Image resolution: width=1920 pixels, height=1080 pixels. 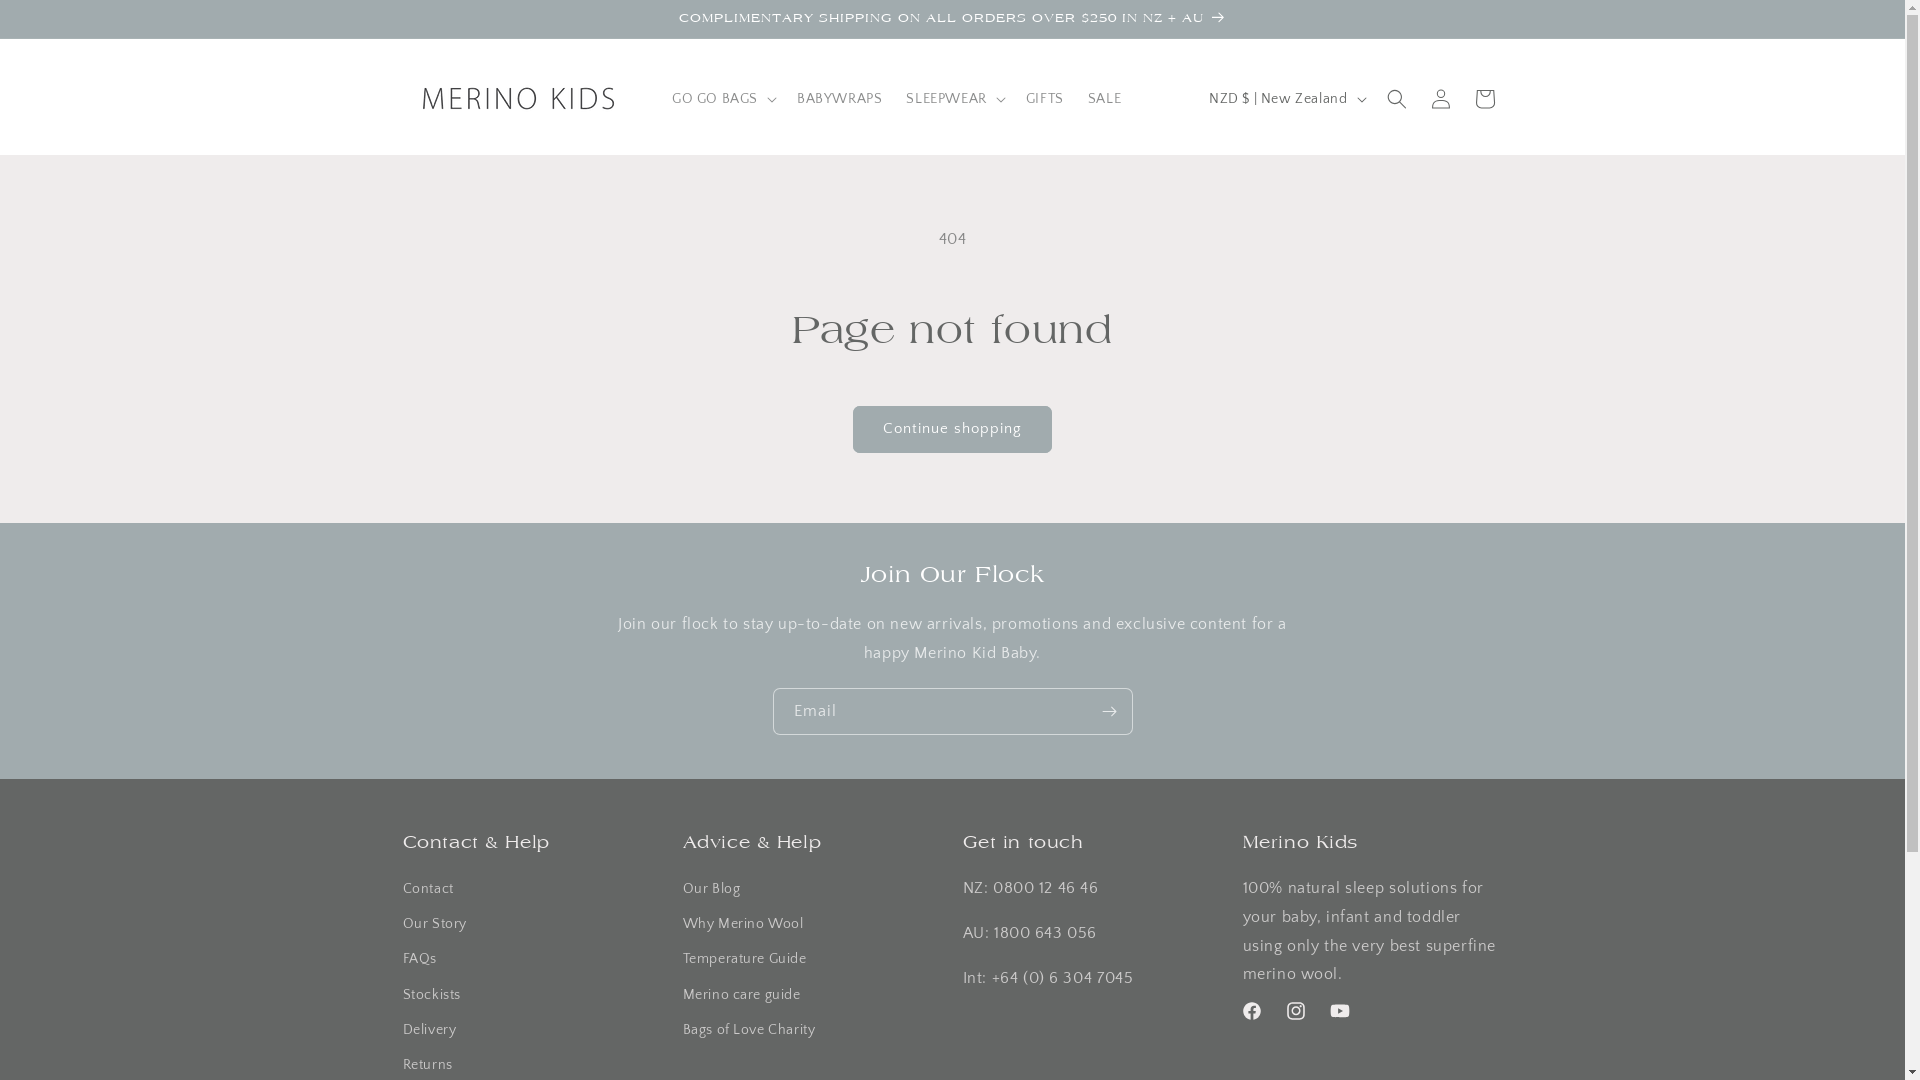 What do you see at coordinates (741, 996) in the screenshot?
I see `Merino care guide` at bounding box center [741, 996].